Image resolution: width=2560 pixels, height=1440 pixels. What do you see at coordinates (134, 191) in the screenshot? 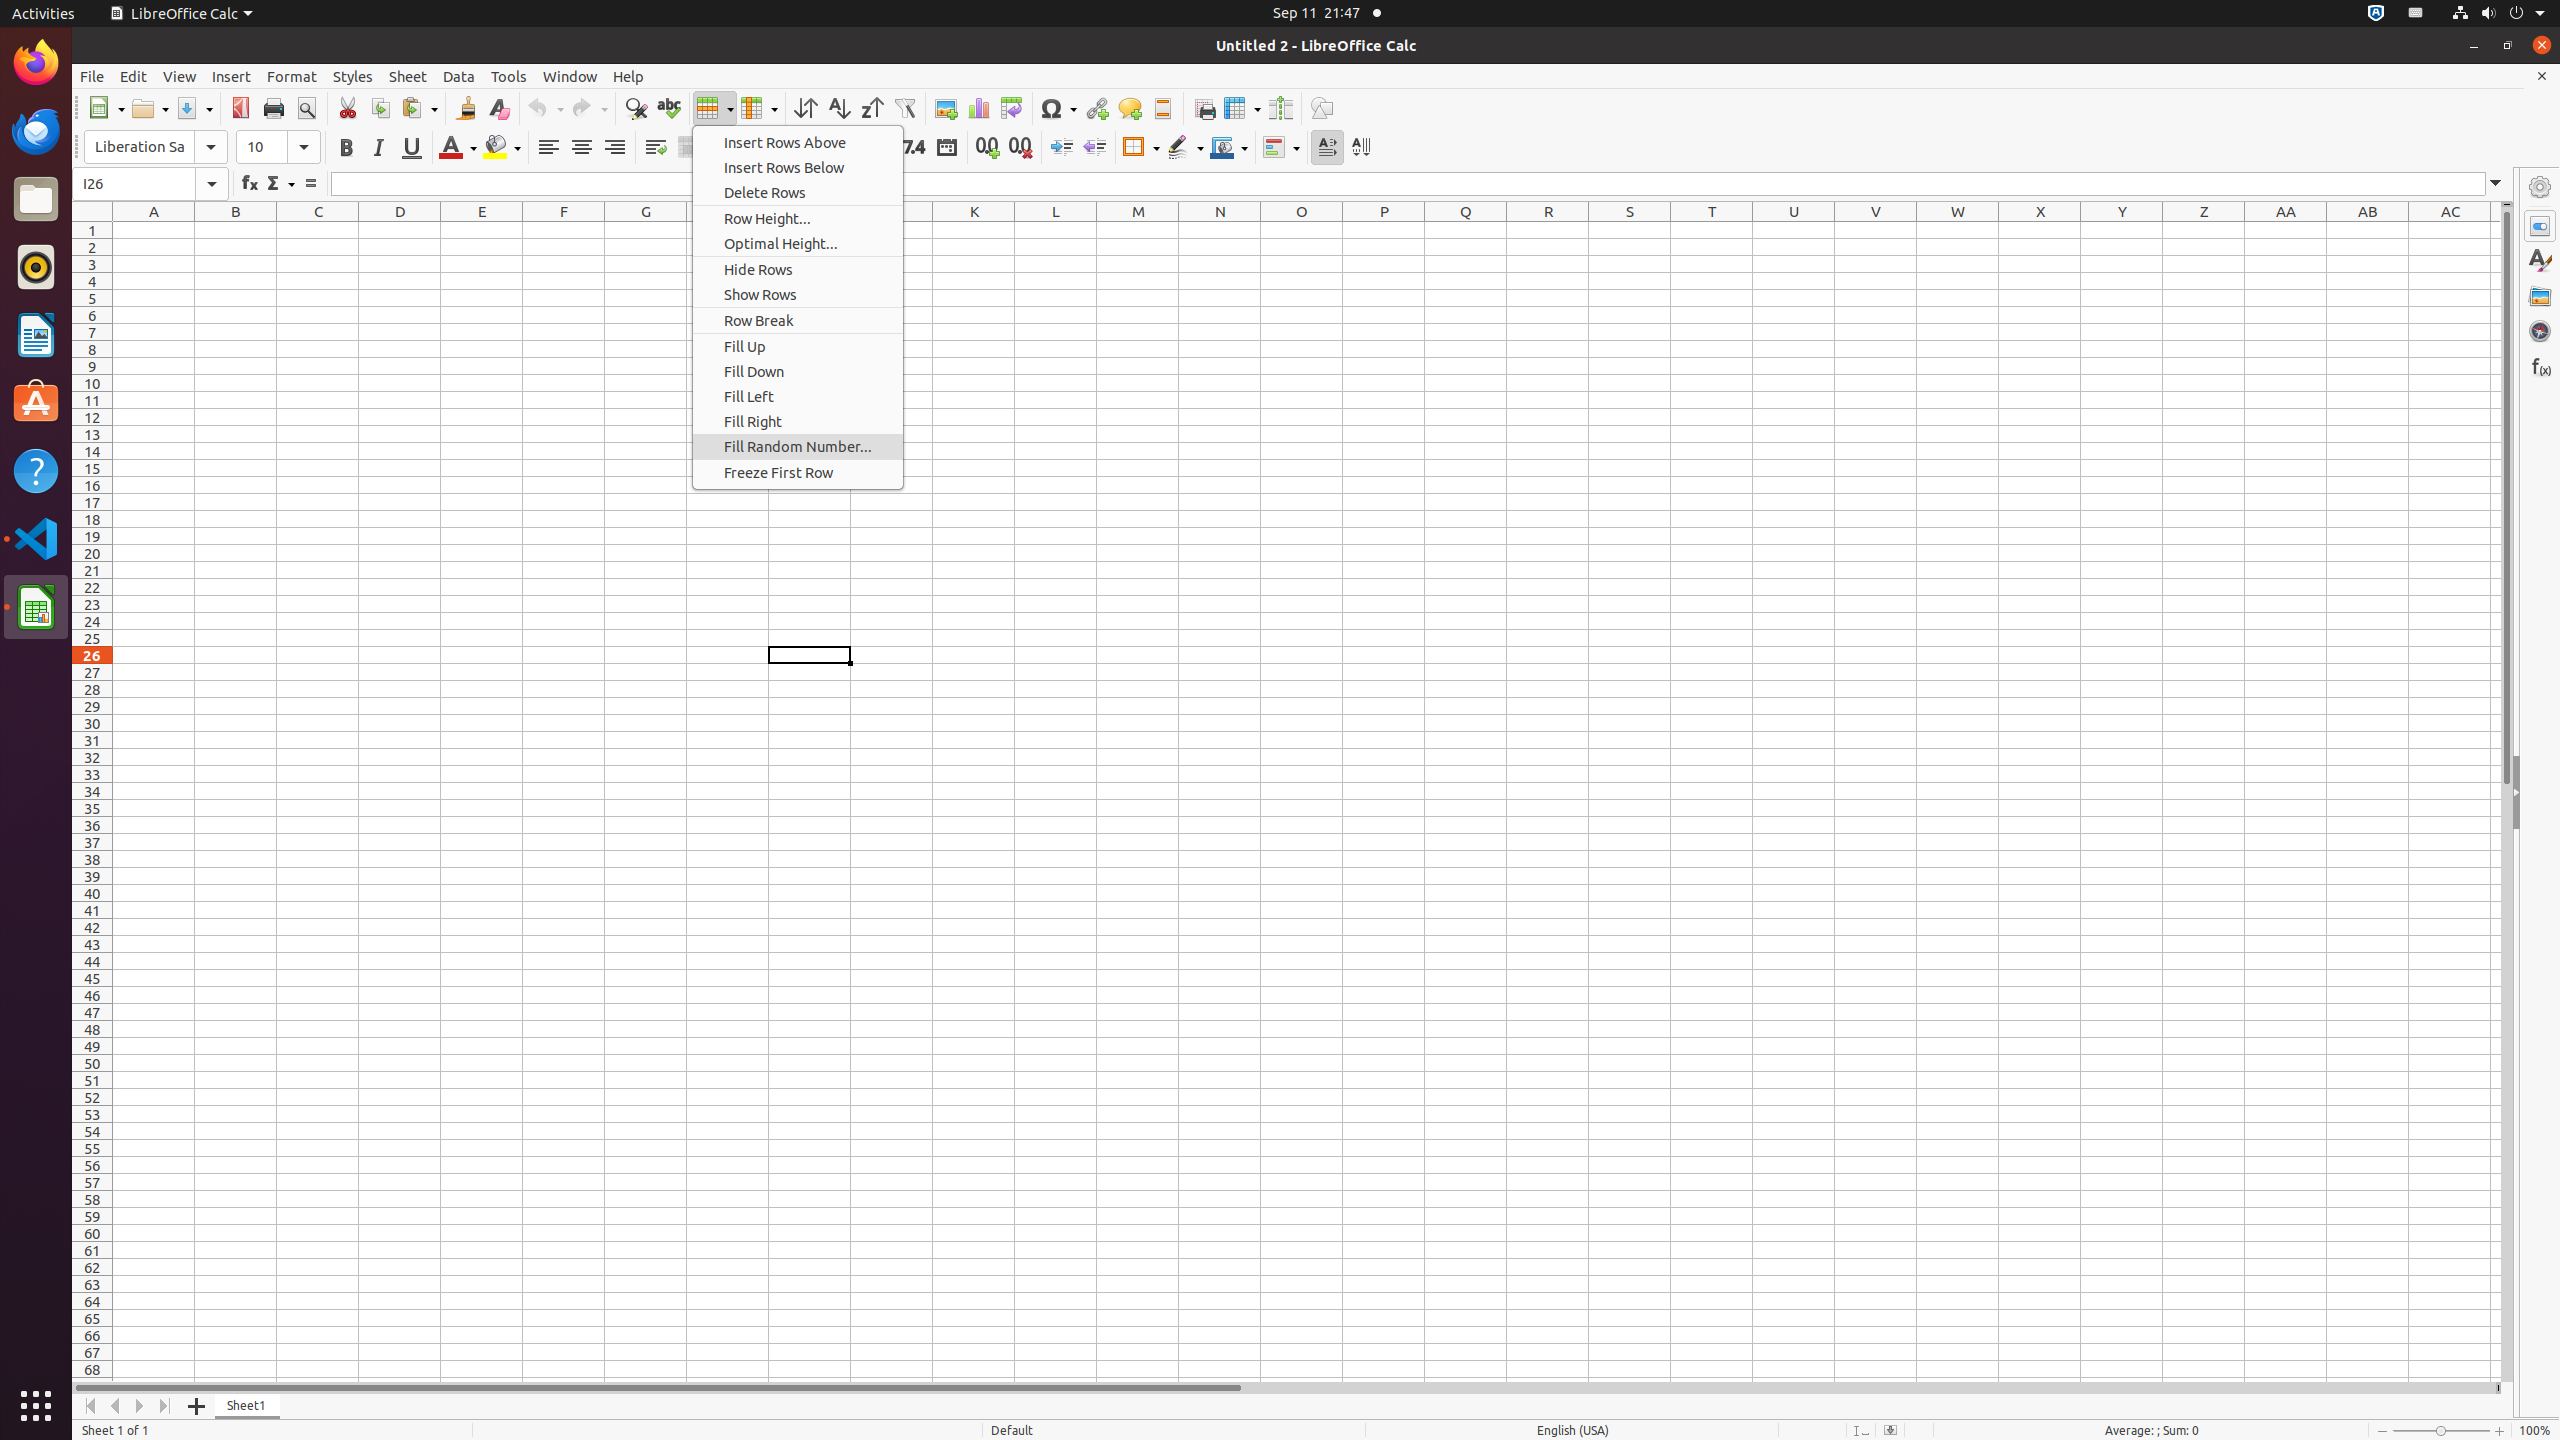
I see `Trash` at bounding box center [134, 191].